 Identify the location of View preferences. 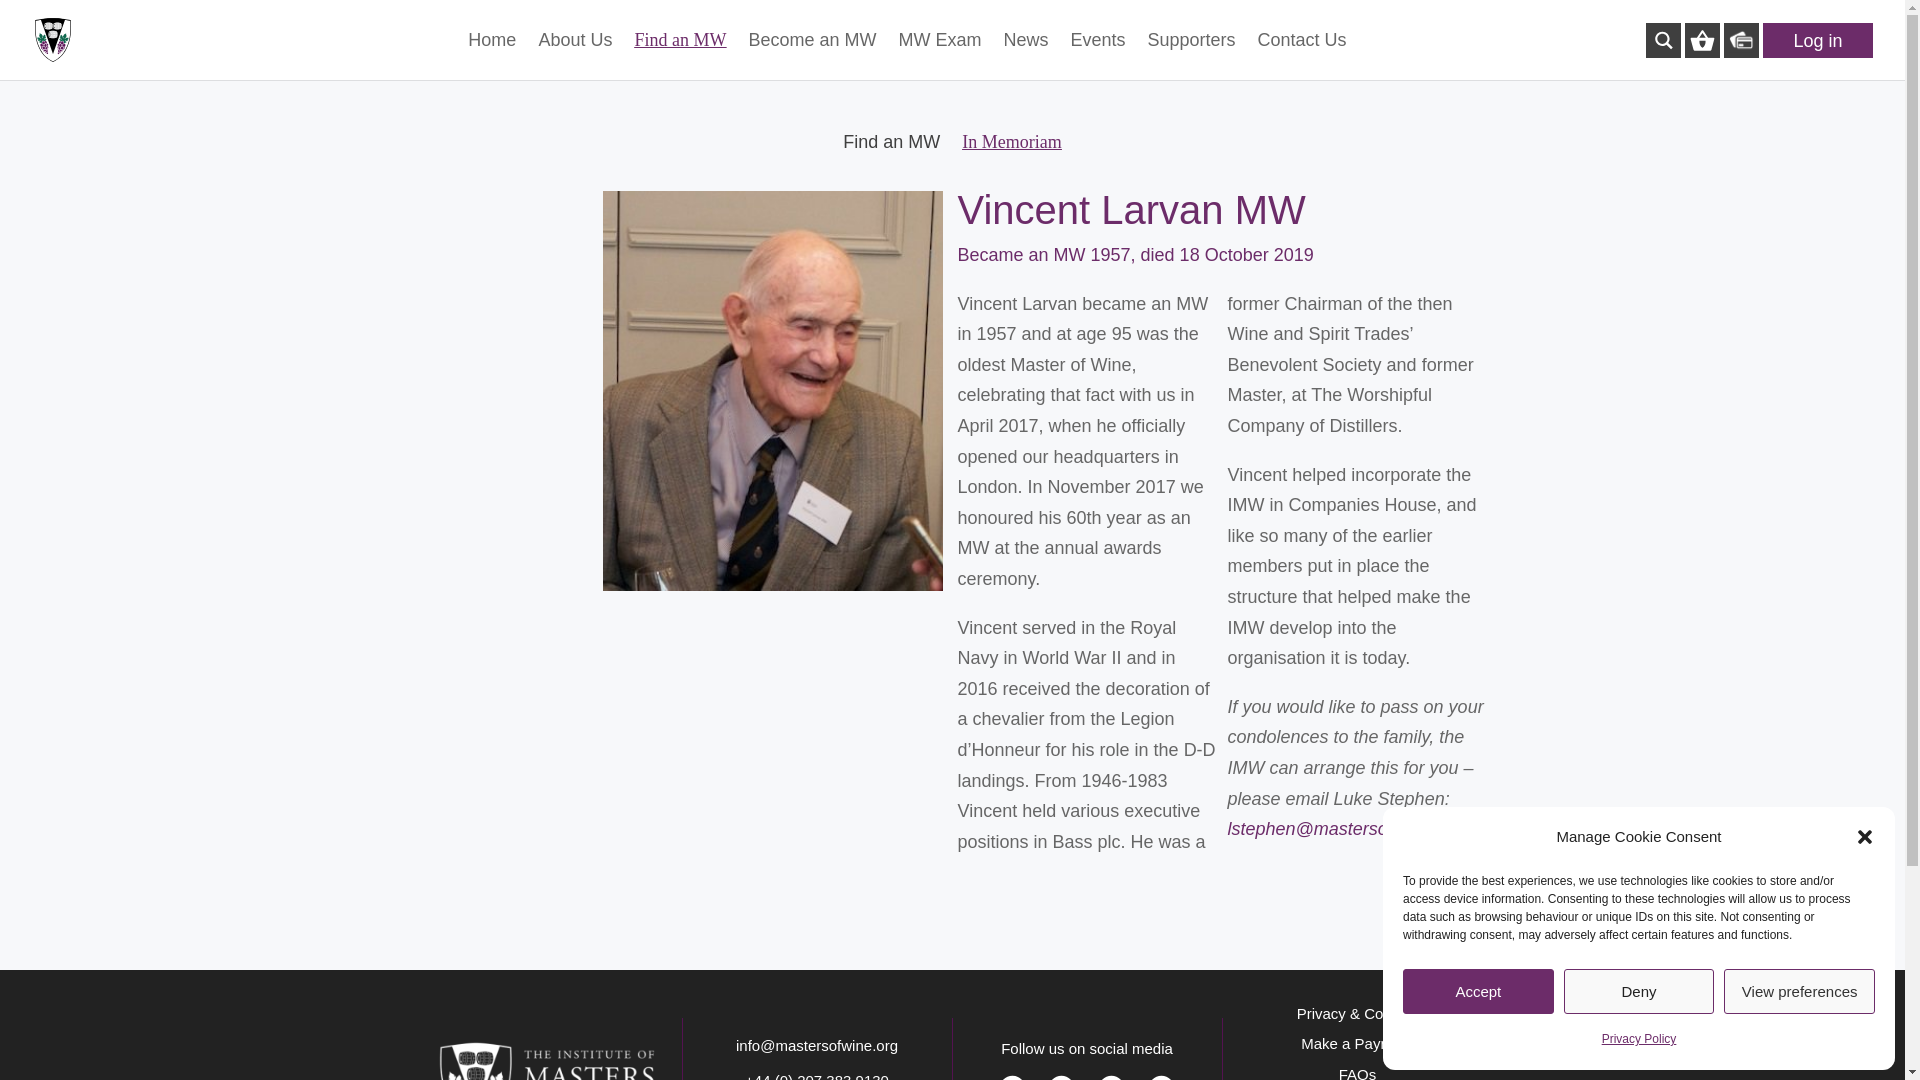
(1800, 991).